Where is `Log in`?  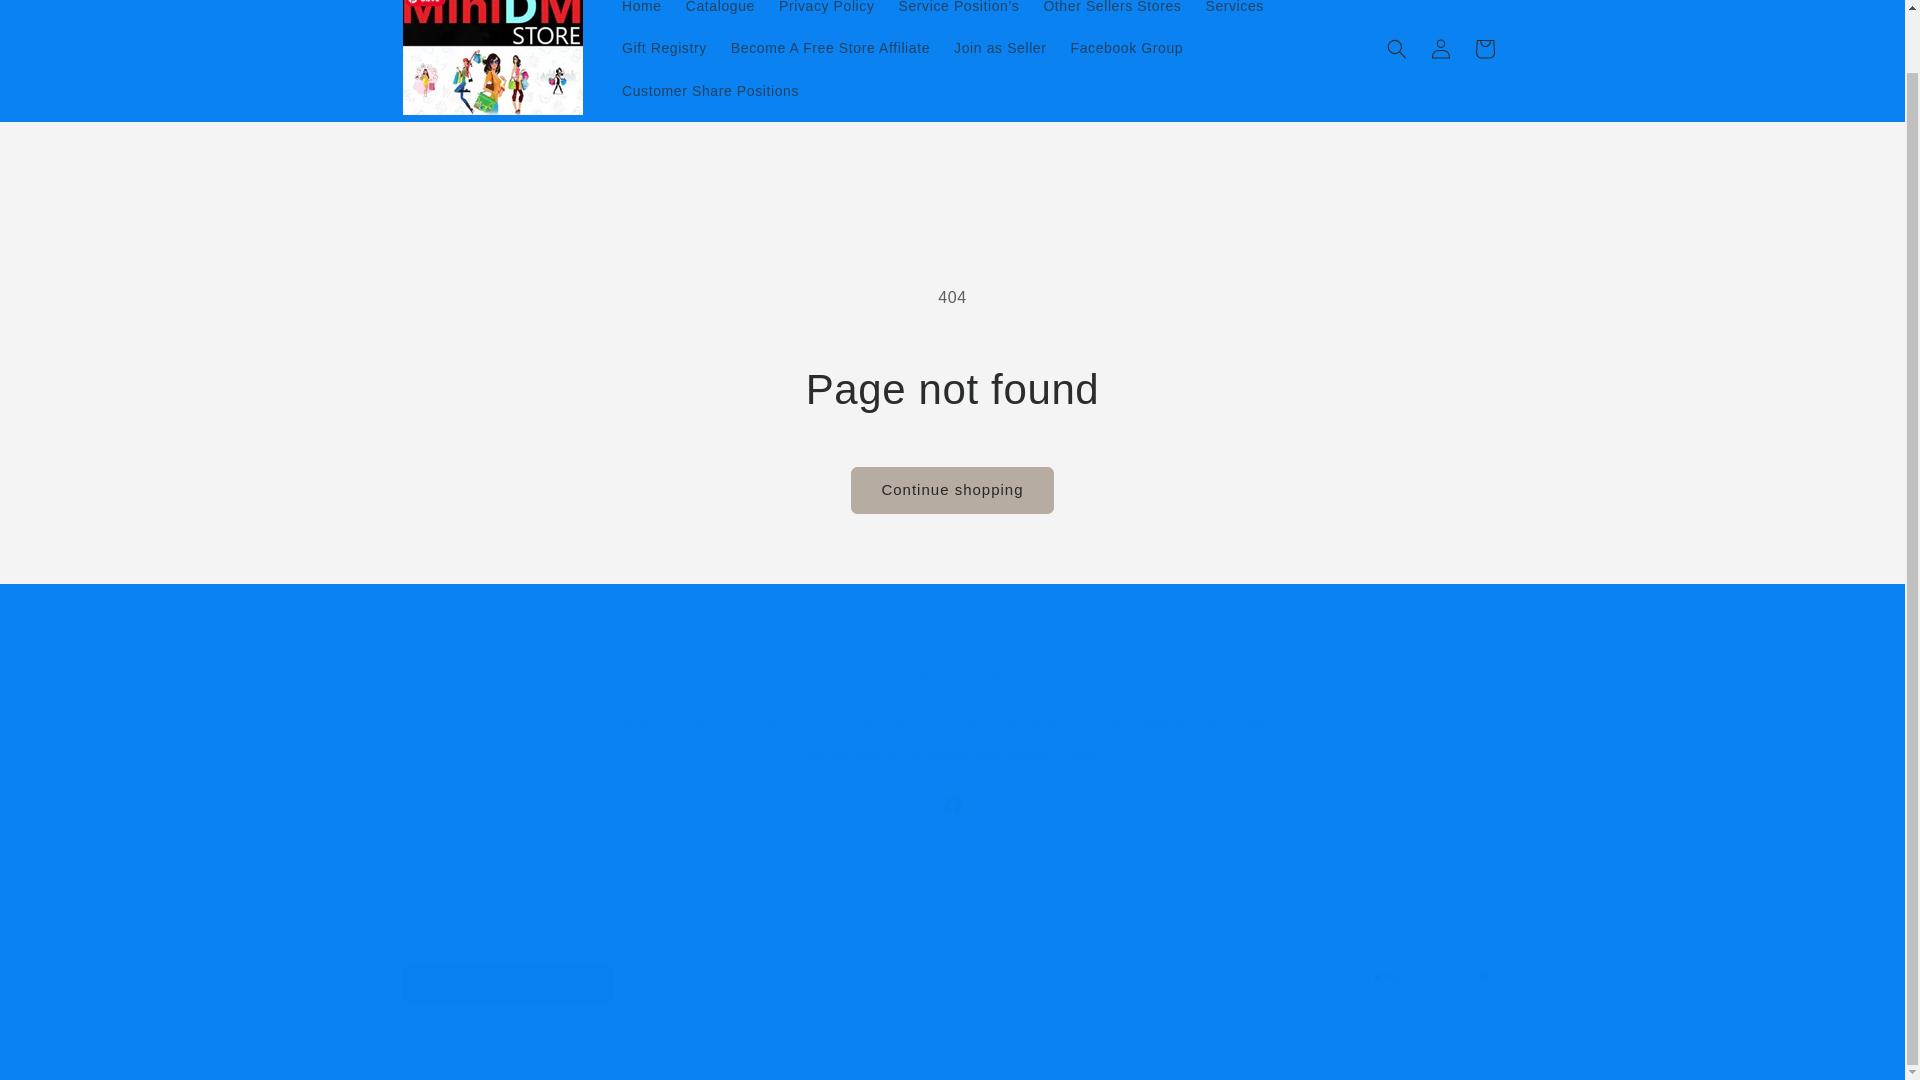 Log in is located at coordinates (1440, 49).